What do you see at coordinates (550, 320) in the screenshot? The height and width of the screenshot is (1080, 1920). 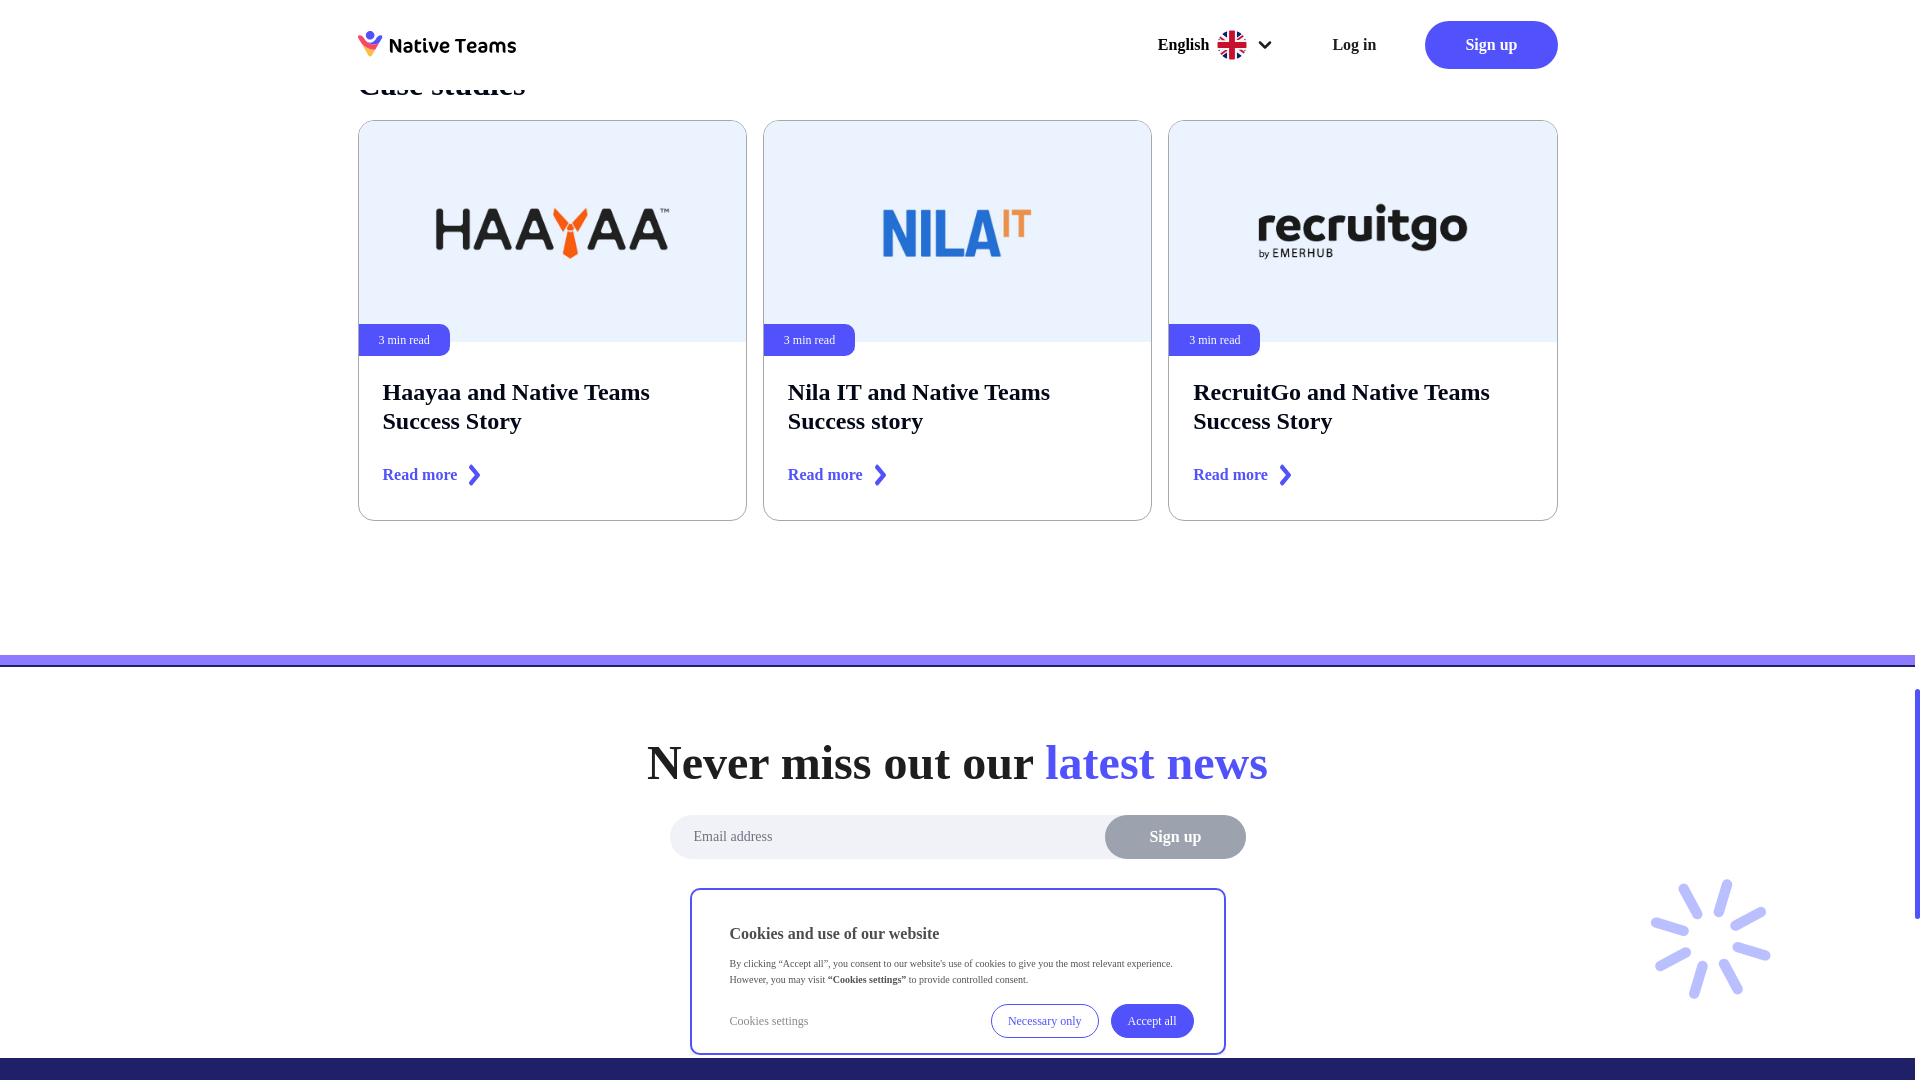 I see `Privacy Policy` at bounding box center [550, 320].